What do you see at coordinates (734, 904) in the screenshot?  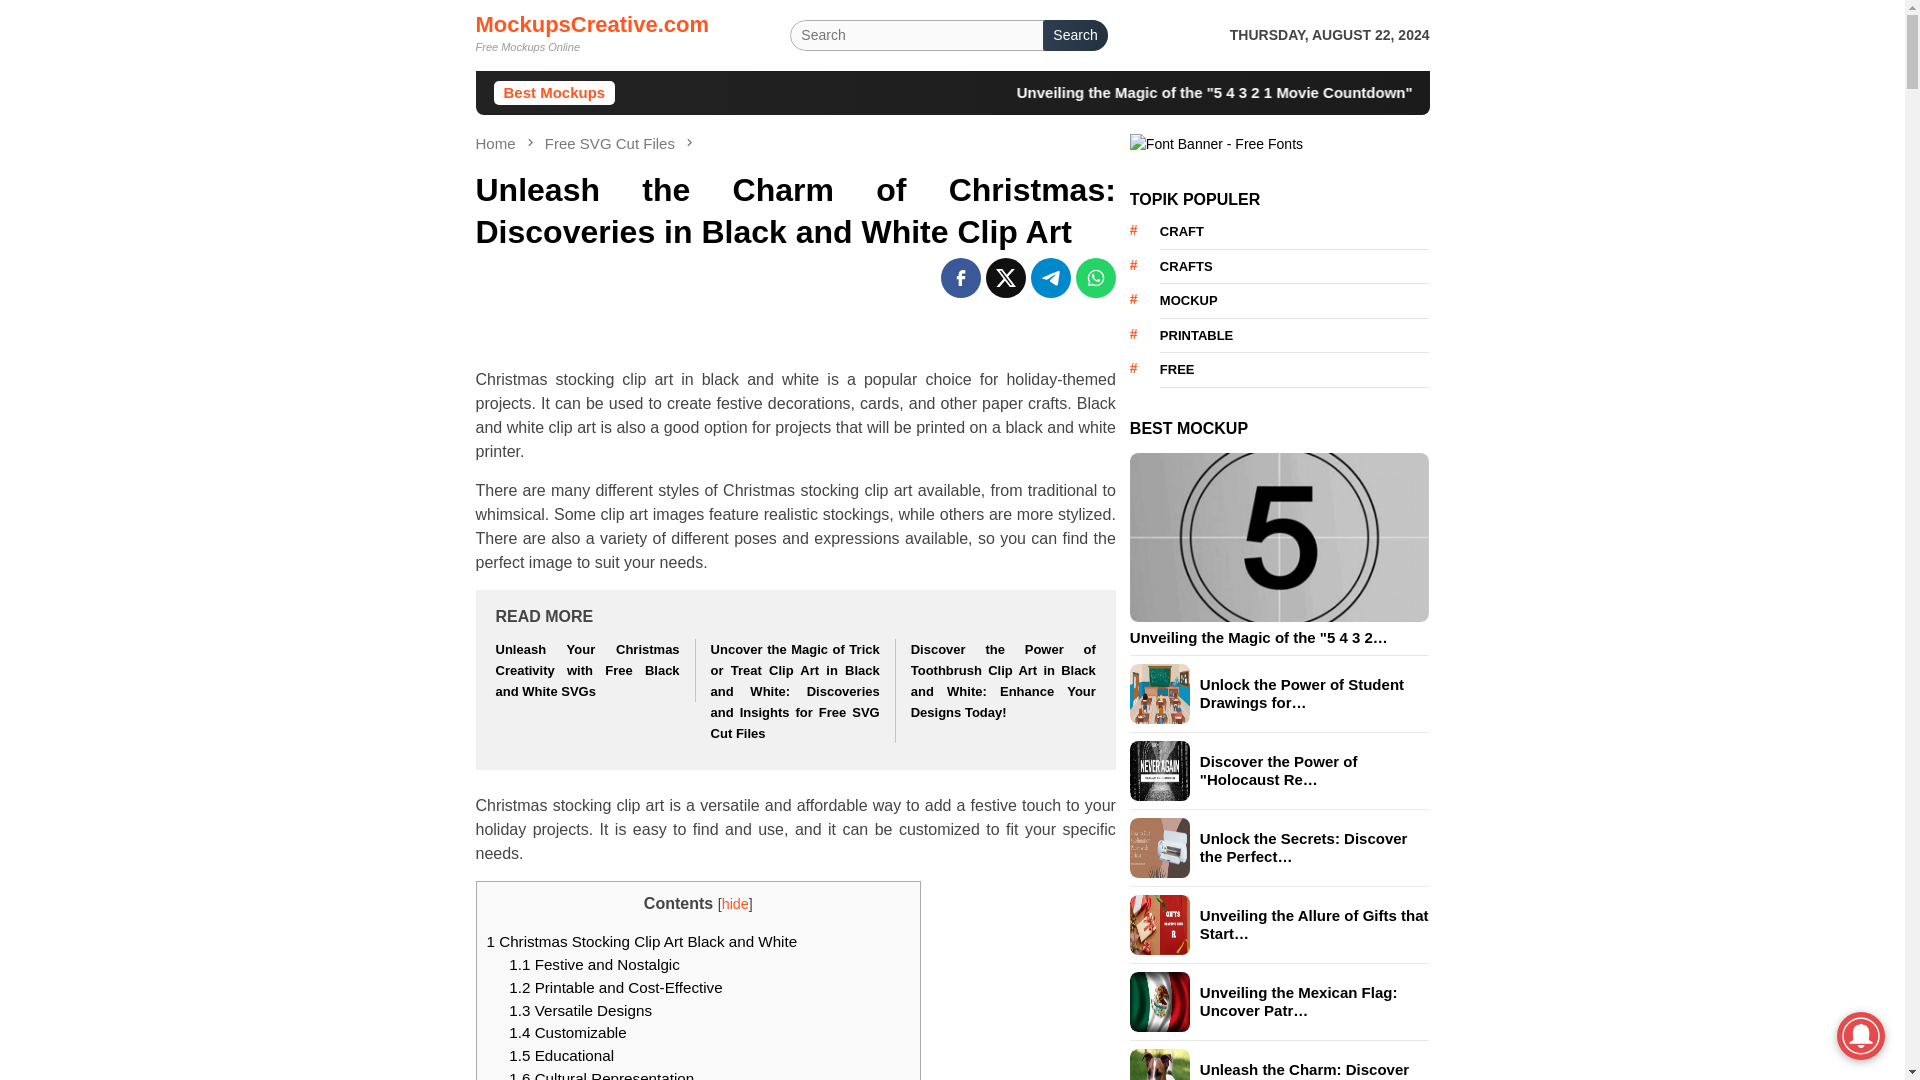 I see `hide` at bounding box center [734, 904].